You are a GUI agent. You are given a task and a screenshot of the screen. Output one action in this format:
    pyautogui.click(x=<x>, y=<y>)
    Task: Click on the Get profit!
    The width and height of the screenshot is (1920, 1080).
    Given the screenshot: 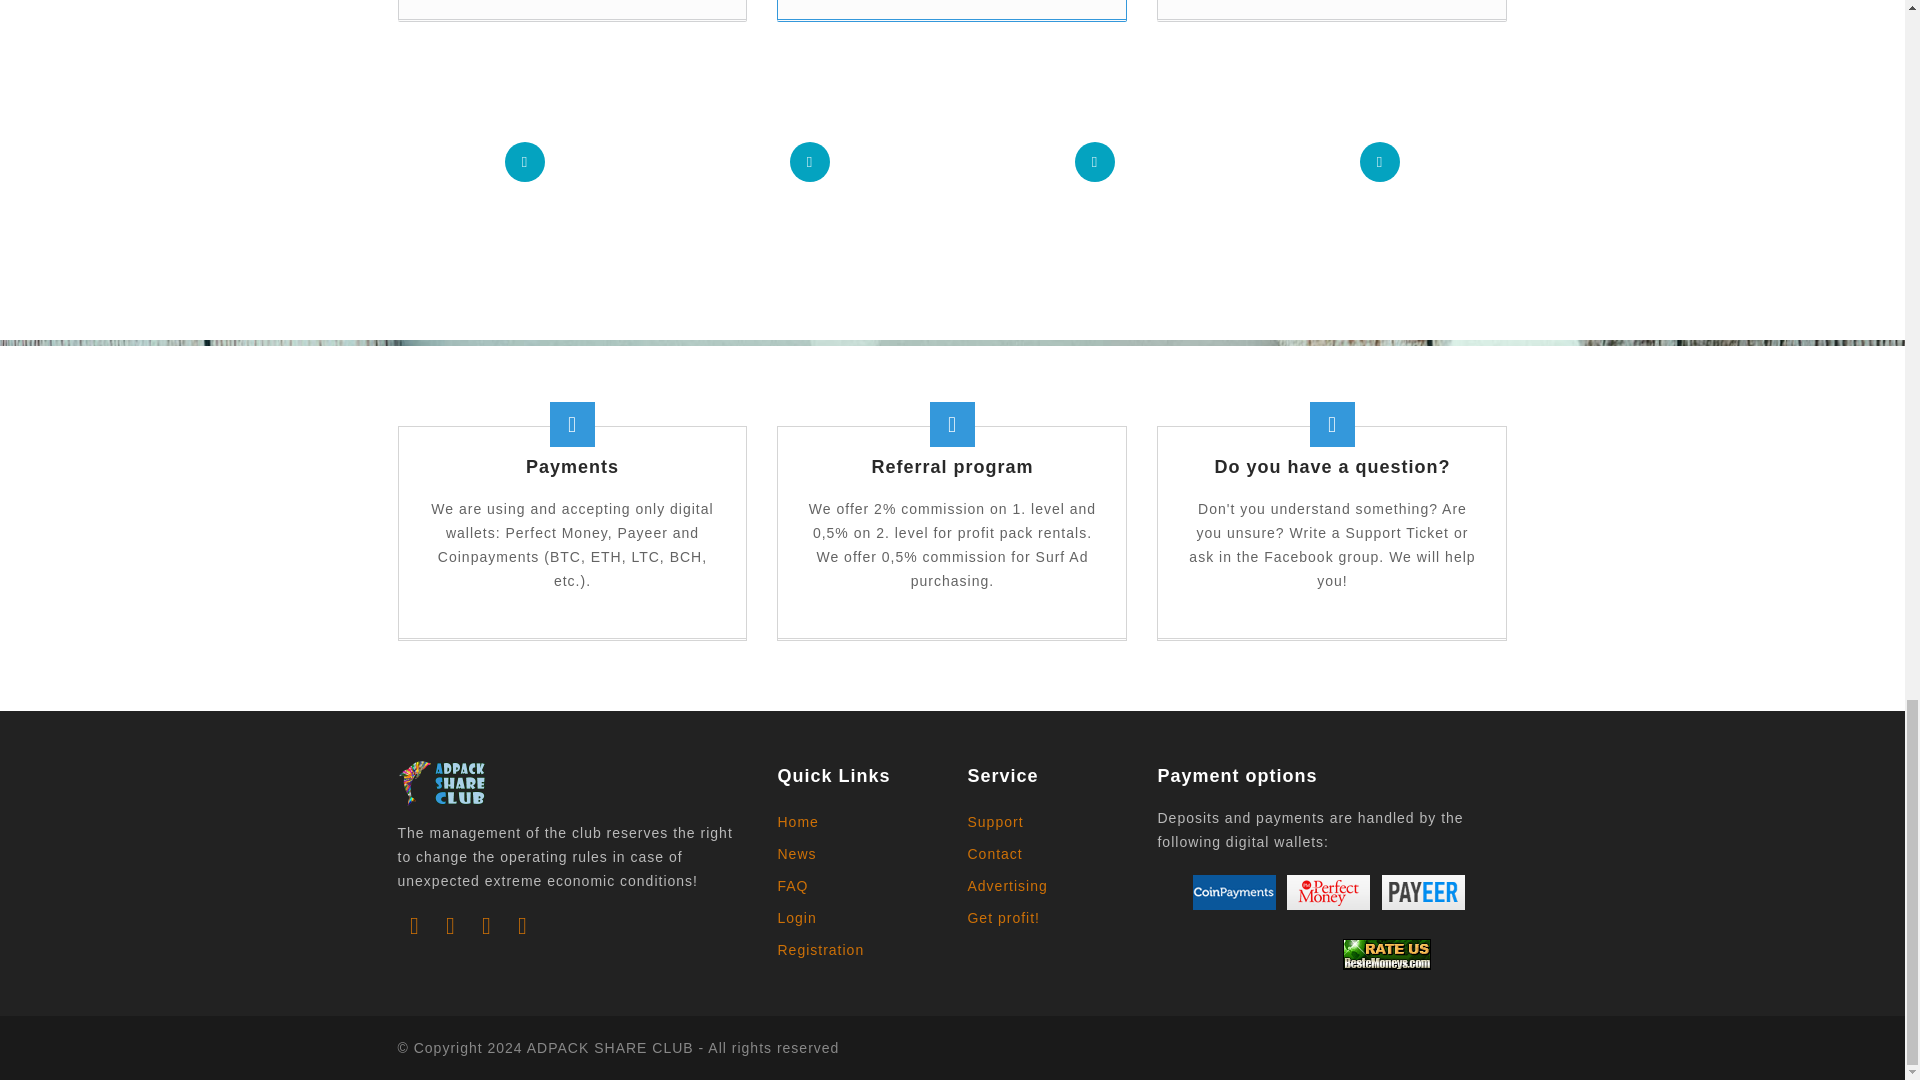 What is the action you would take?
    pyautogui.click(x=1002, y=918)
    